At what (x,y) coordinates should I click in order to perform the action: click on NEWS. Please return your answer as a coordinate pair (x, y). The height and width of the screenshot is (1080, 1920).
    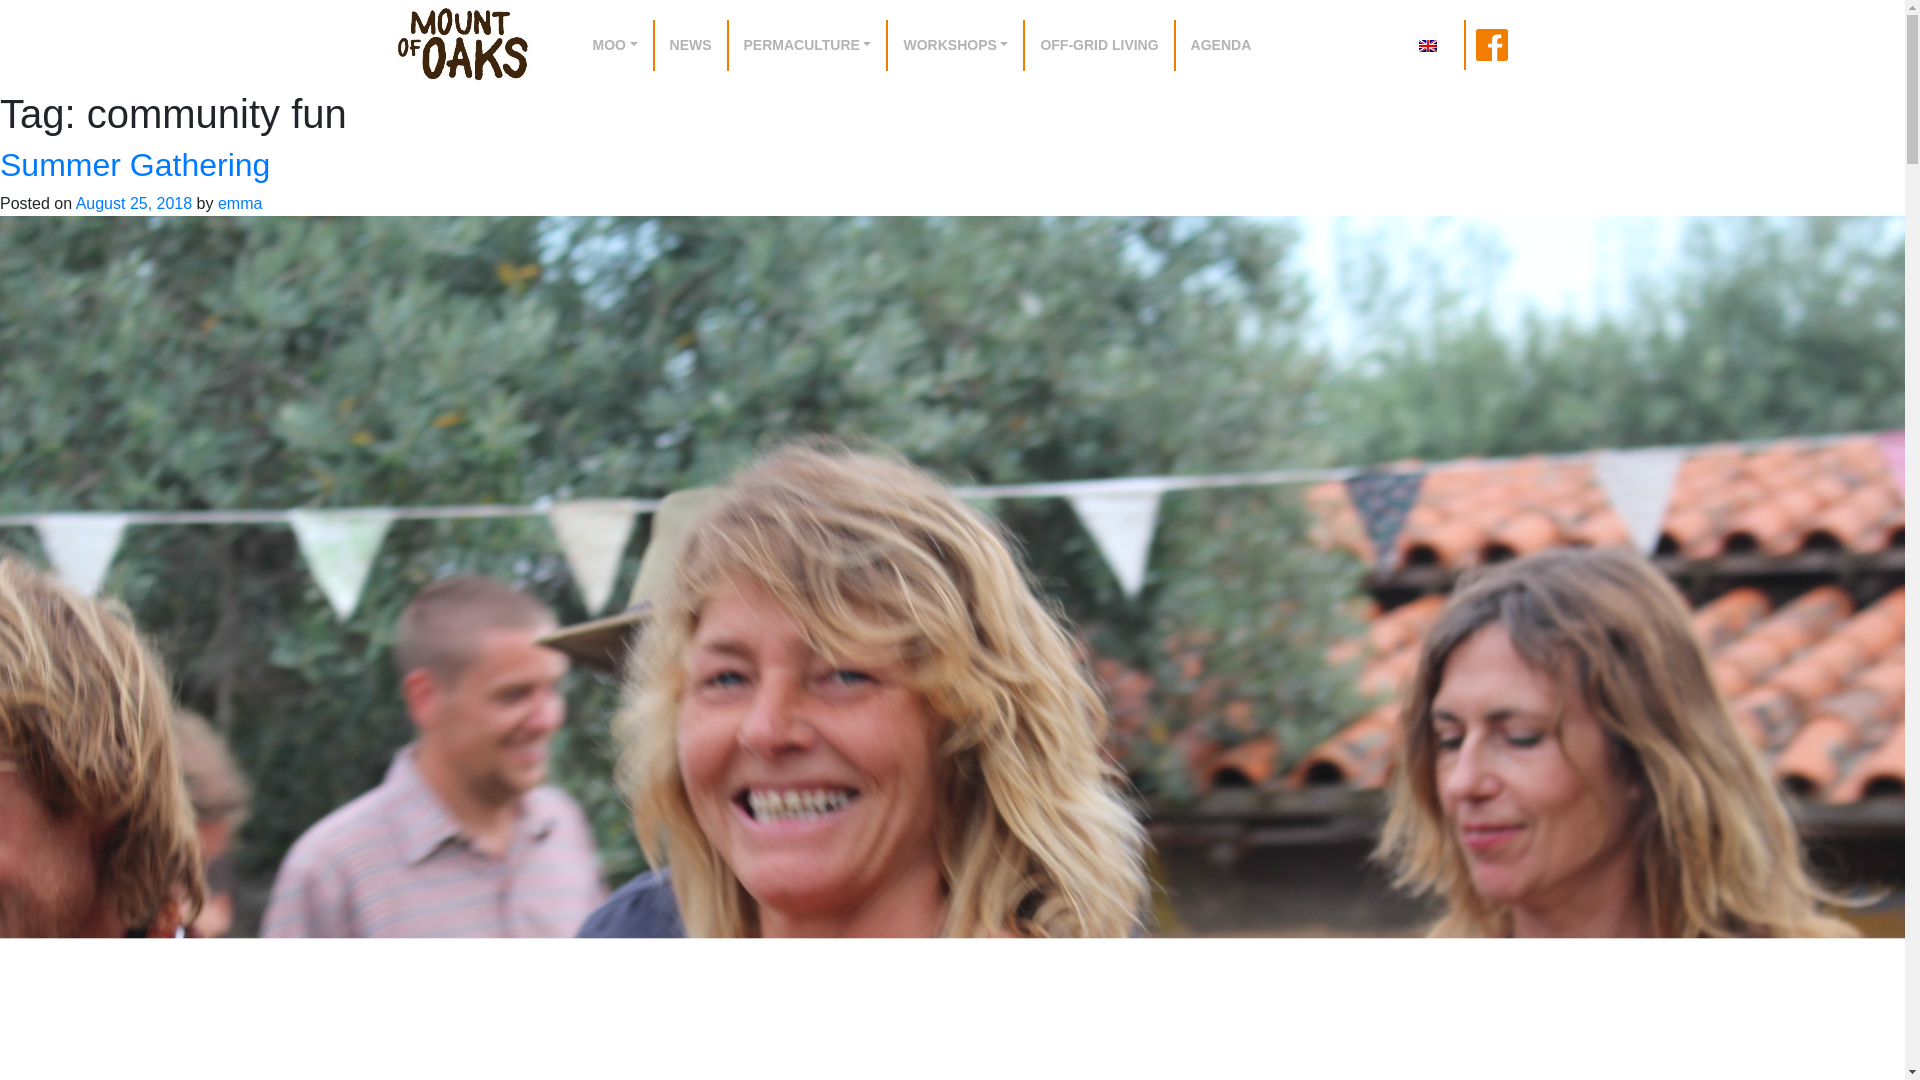
    Looking at the image, I should click on (690, 46).